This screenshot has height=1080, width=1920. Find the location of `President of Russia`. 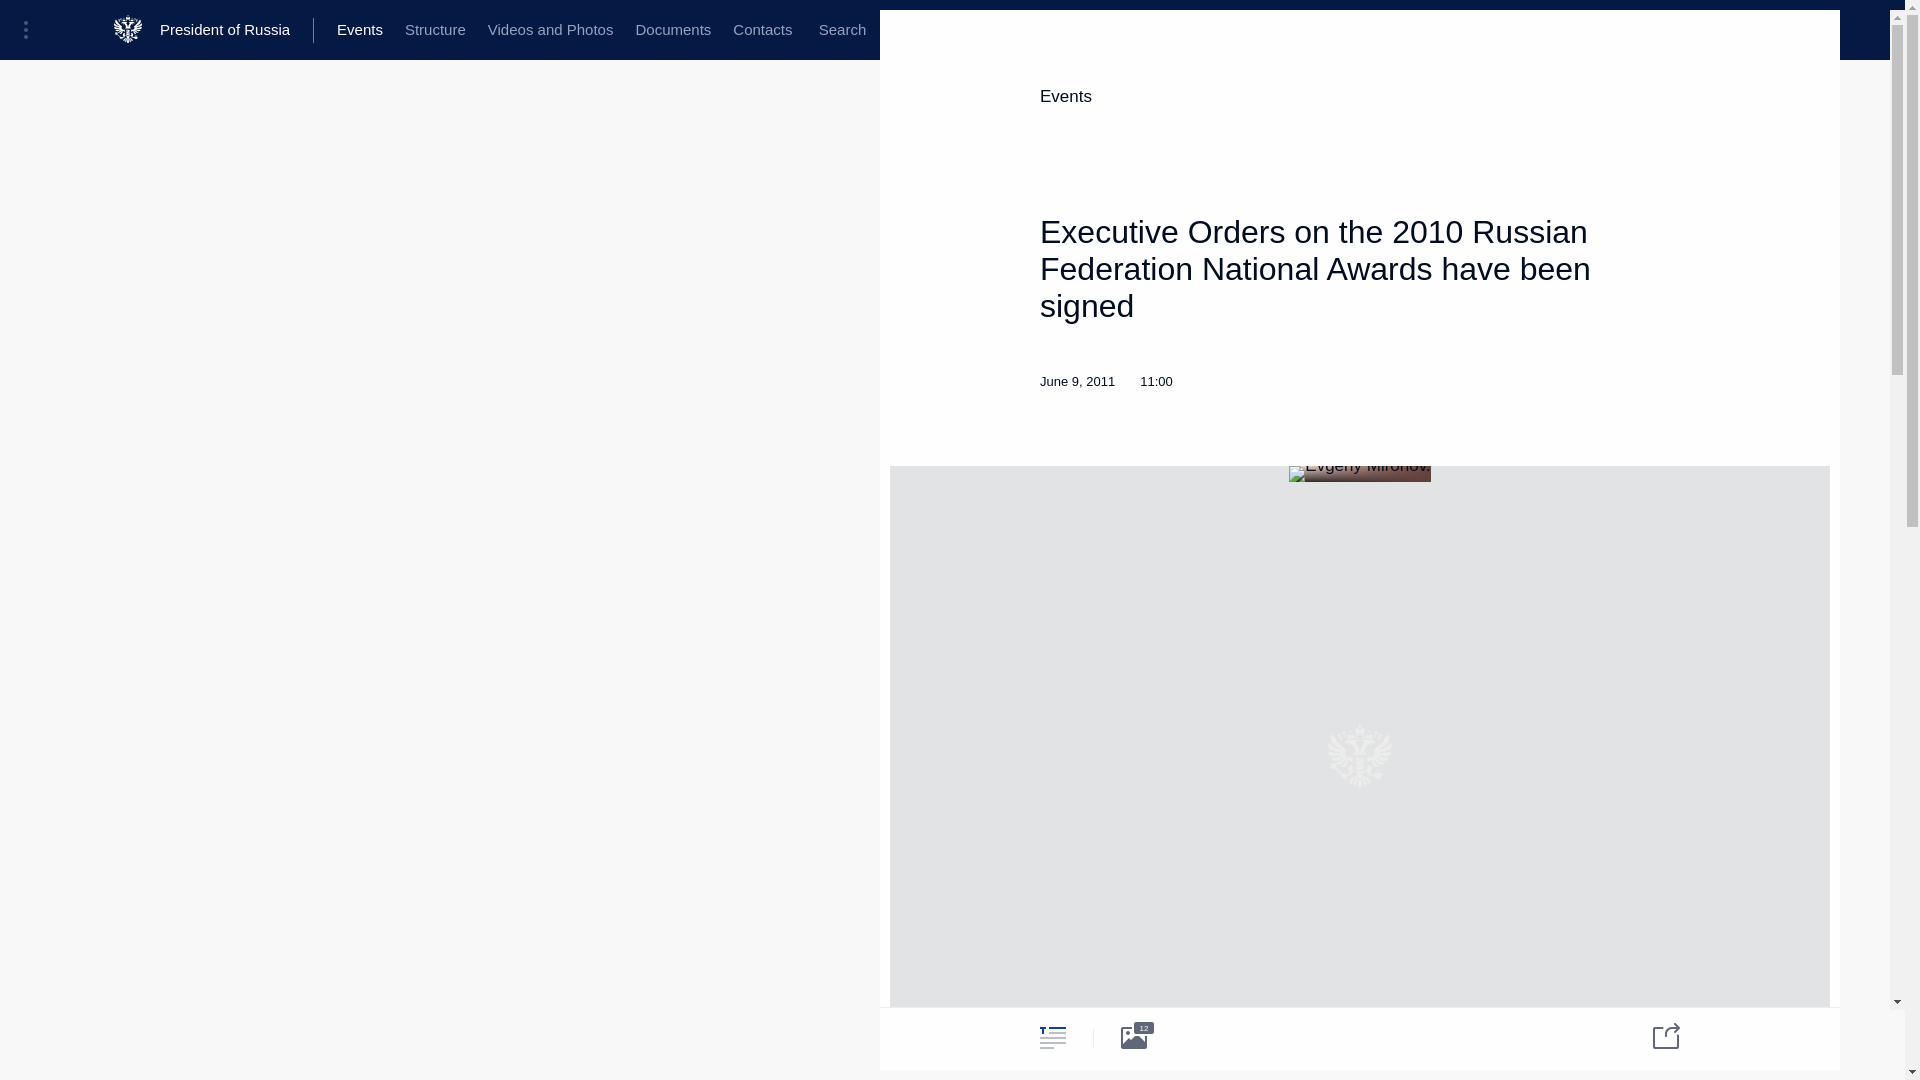

President of Russia is located at coordinates (236, 30).